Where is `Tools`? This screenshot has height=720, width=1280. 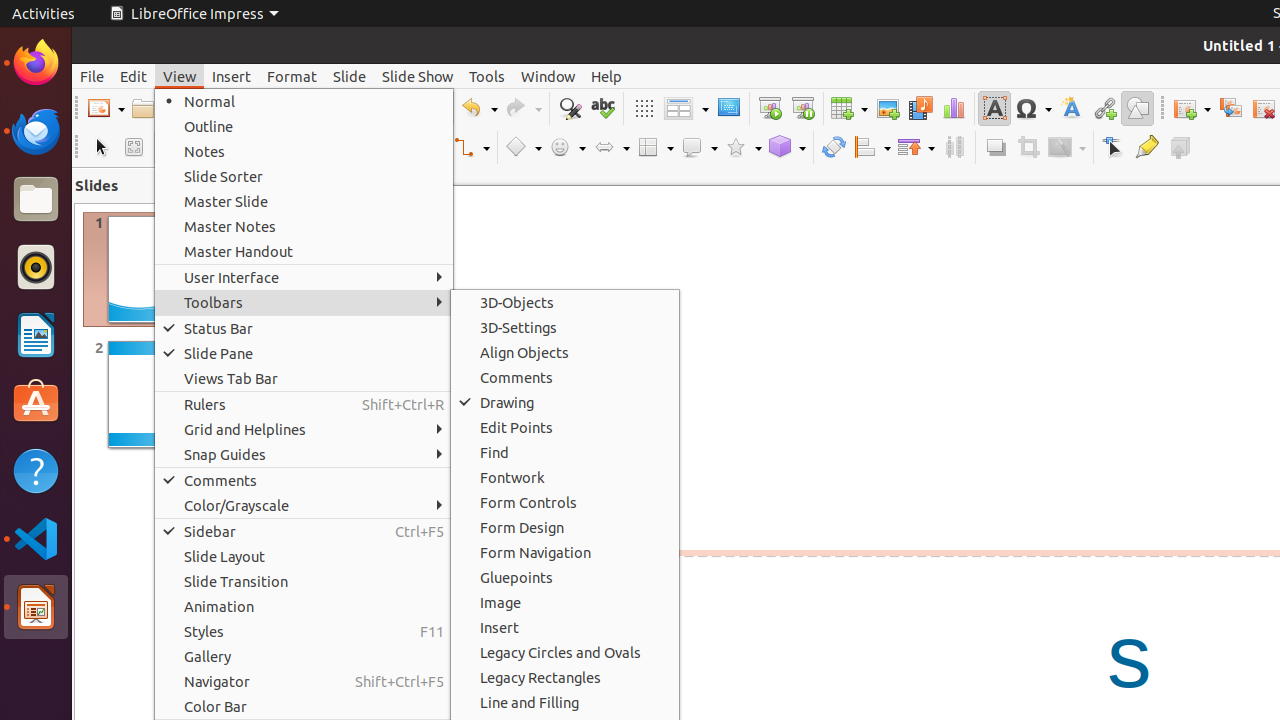
Tools is located at coordinates (487, 76).